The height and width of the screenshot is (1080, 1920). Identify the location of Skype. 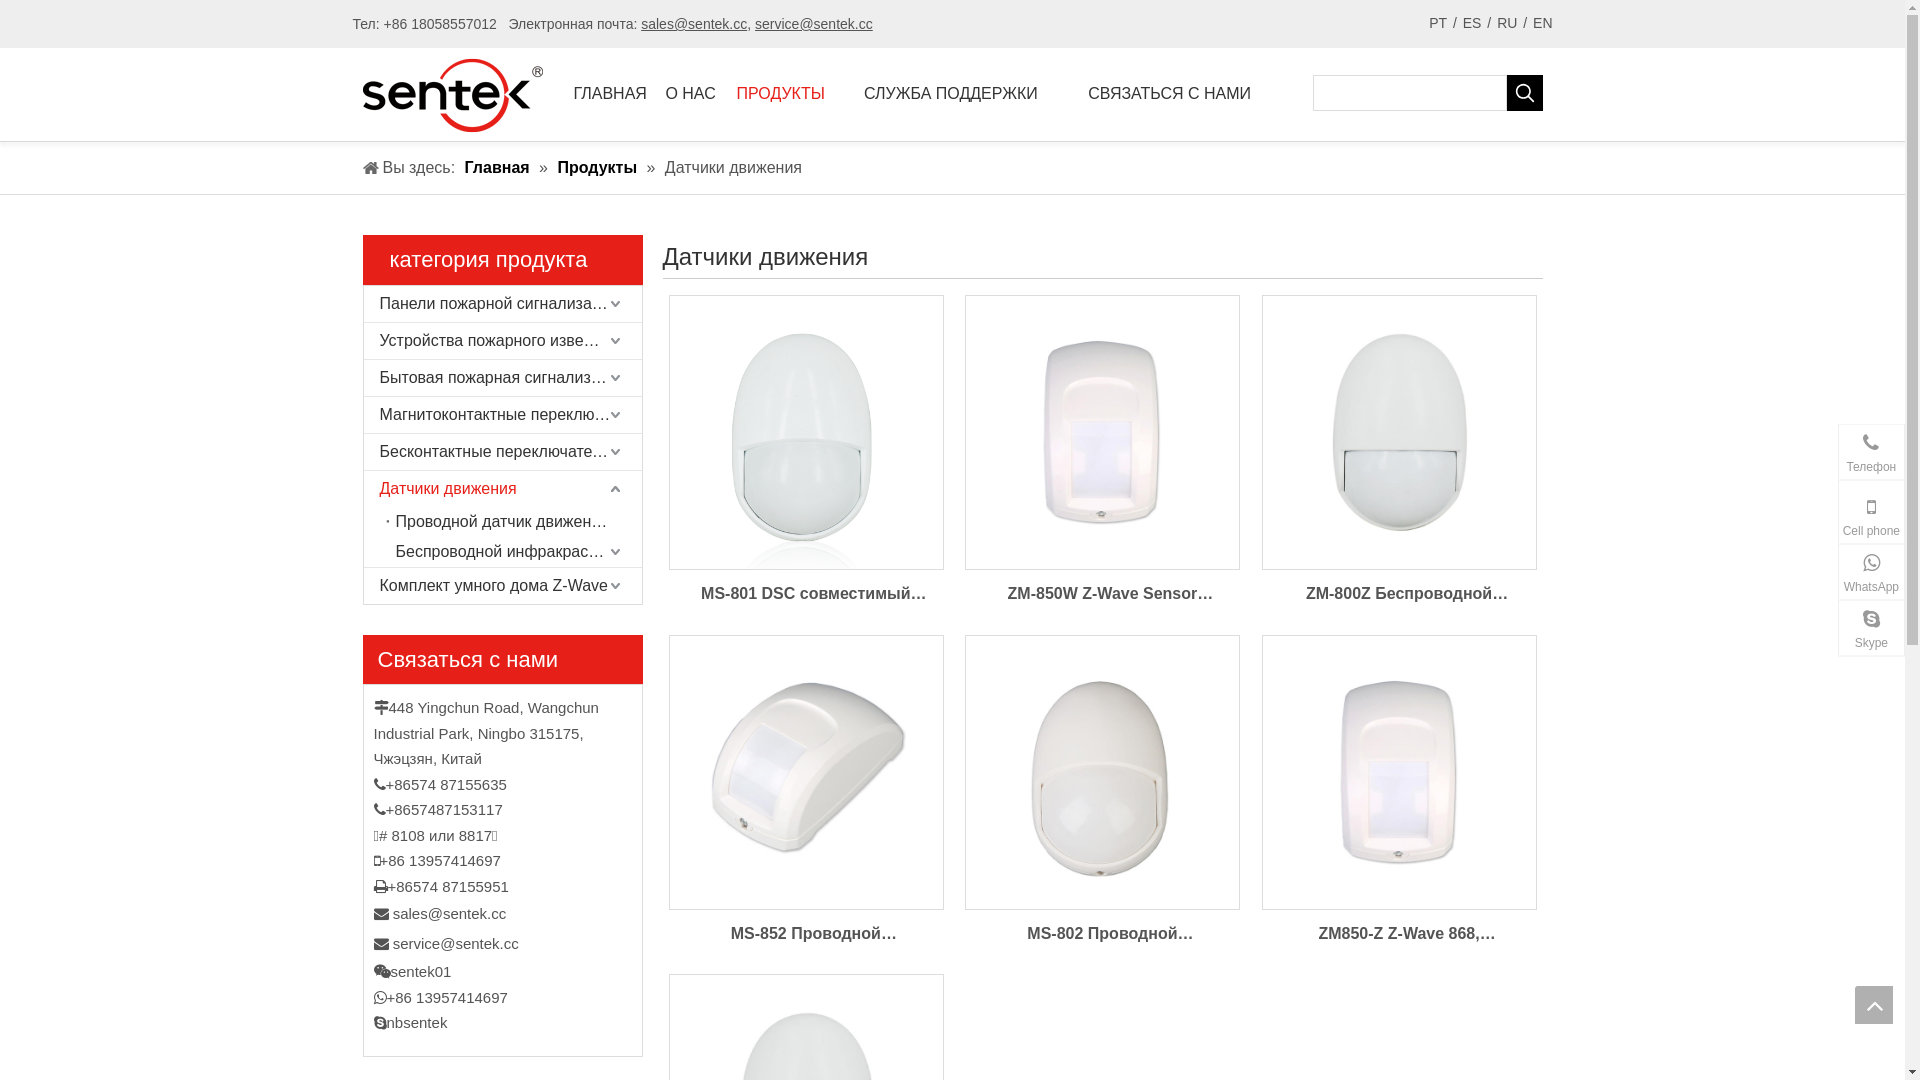
(1872, 628).